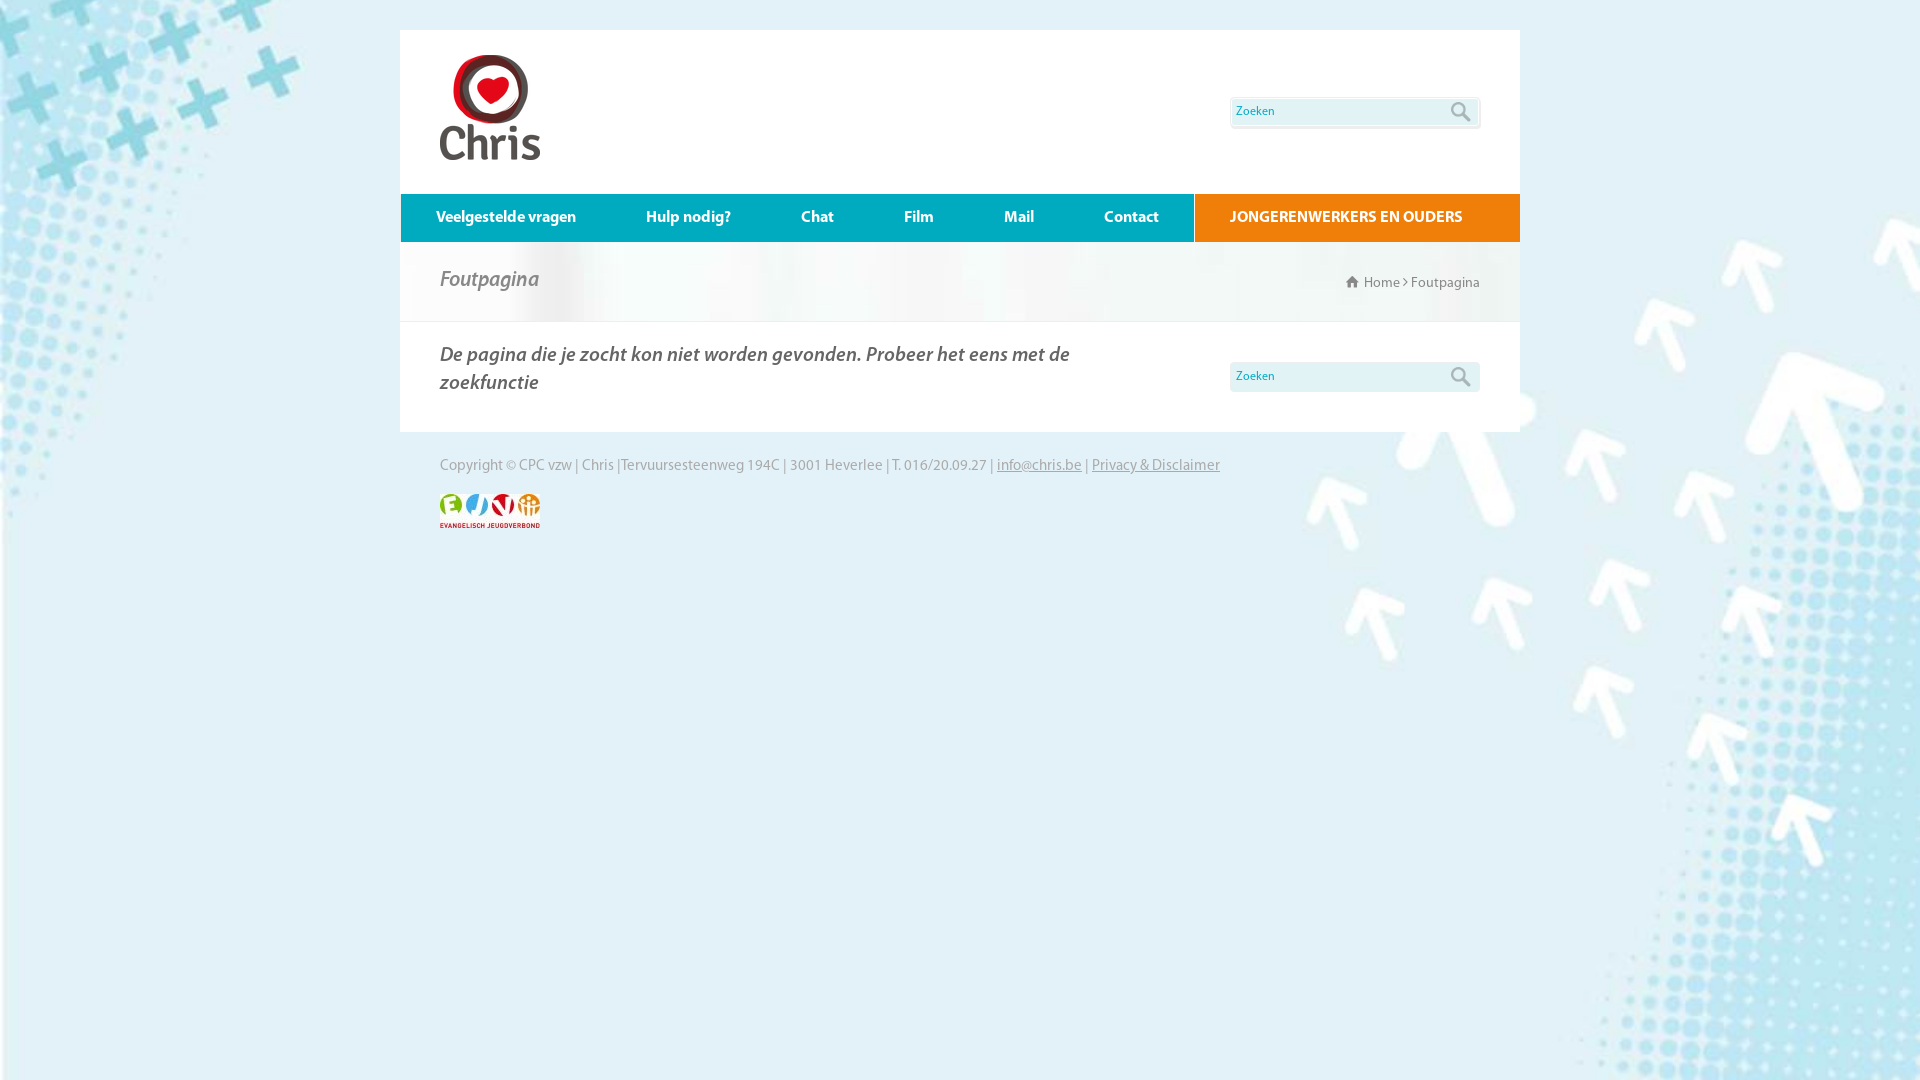 This screenshot has height=1080, width=1920. What do you see at coordinates (1132, 218) in the screenshot?
I see `Contact` at bounding box center [1132, 218].